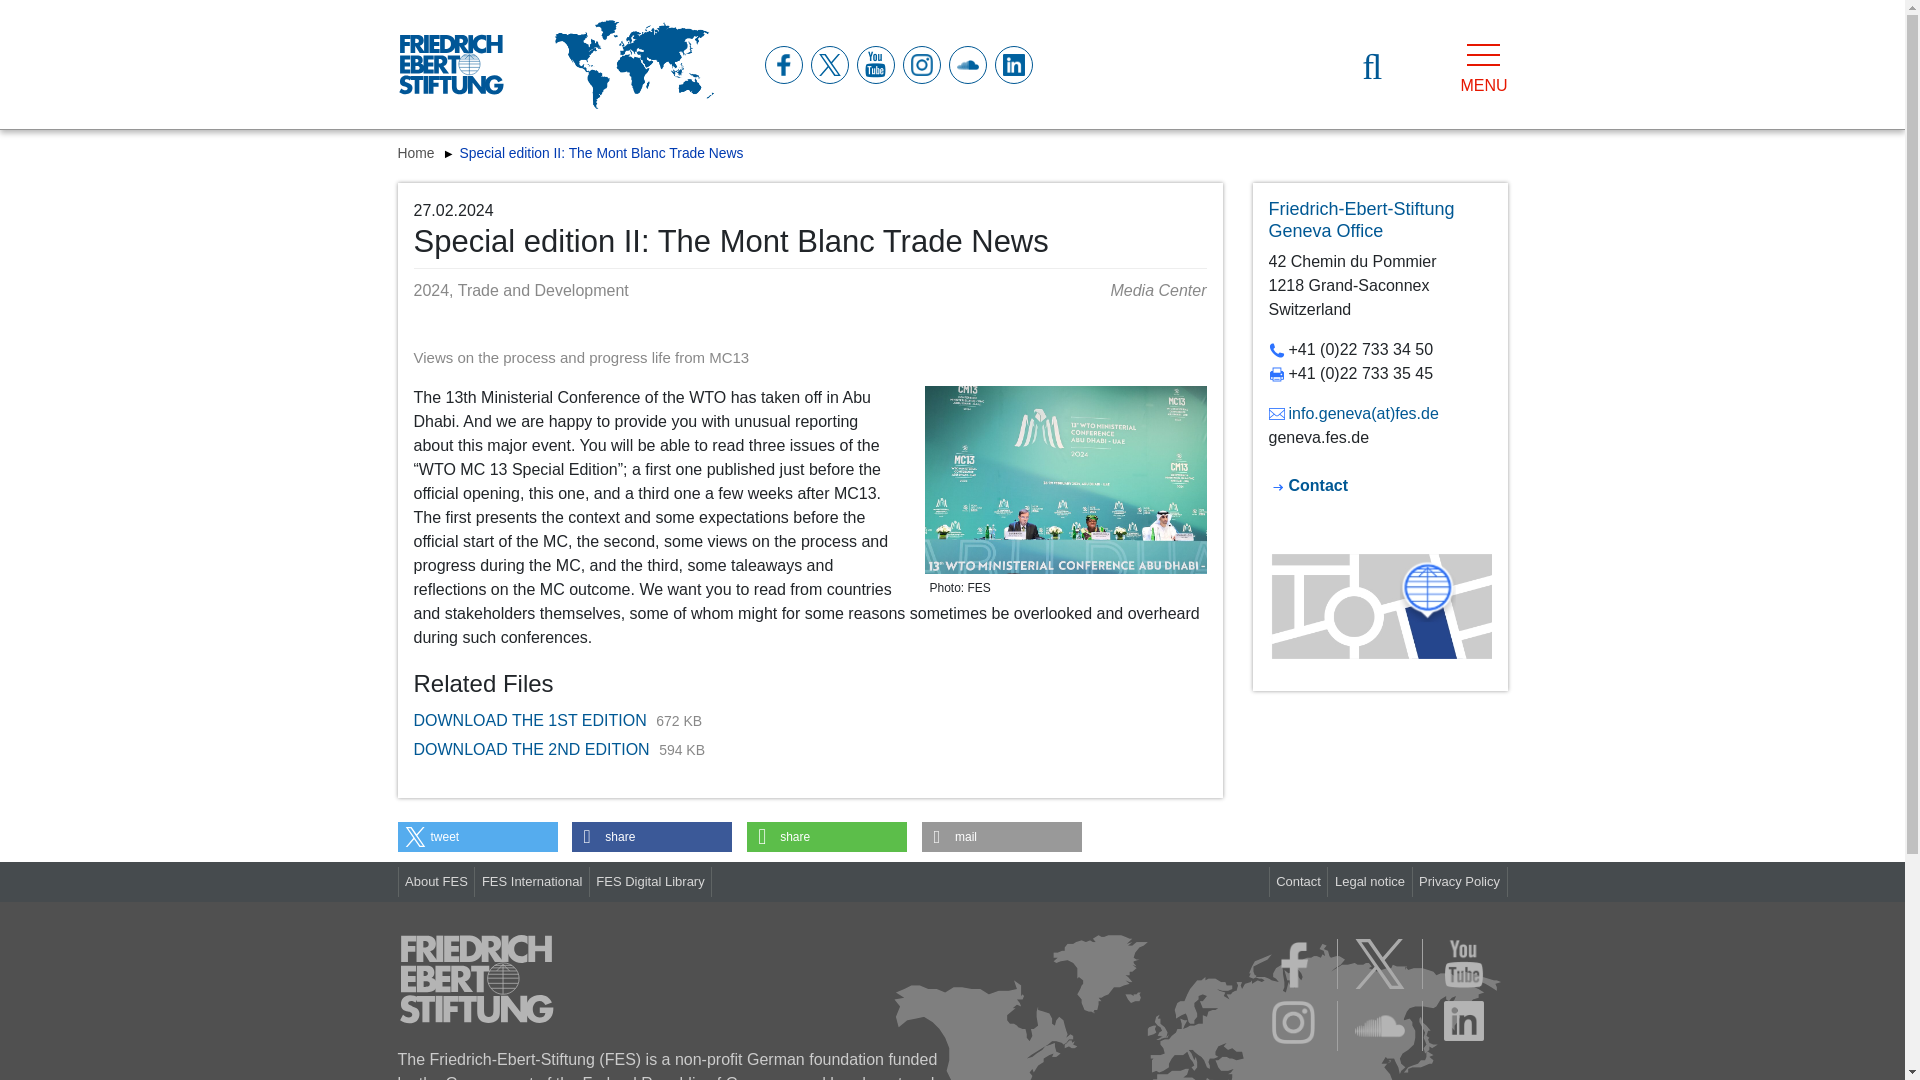 The height and width of the screenshot is (1080, 1920). What do you see at coordinates (1360, 219) in the screenshot?
I see `internal link` at bounding box center [1360, 219].